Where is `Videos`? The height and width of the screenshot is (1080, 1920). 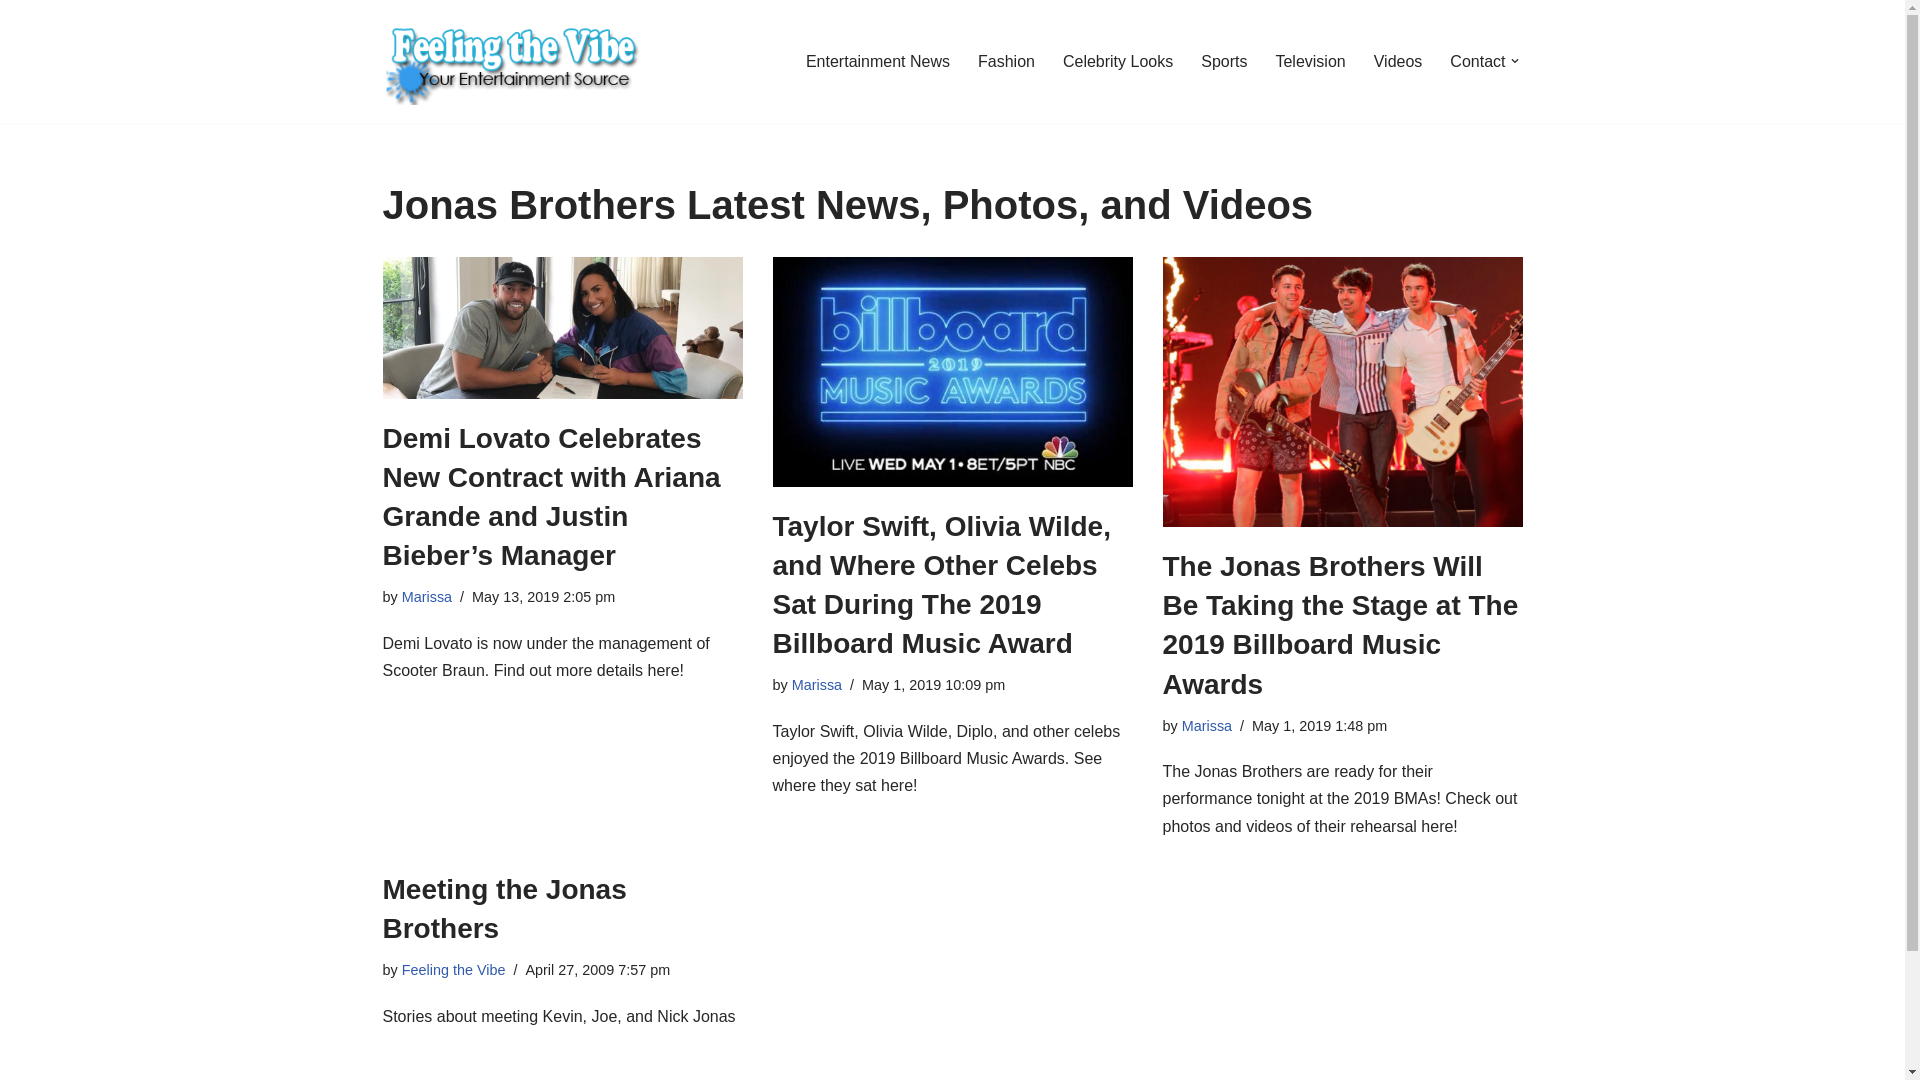 Videos is located at coordinates (1398, 60).